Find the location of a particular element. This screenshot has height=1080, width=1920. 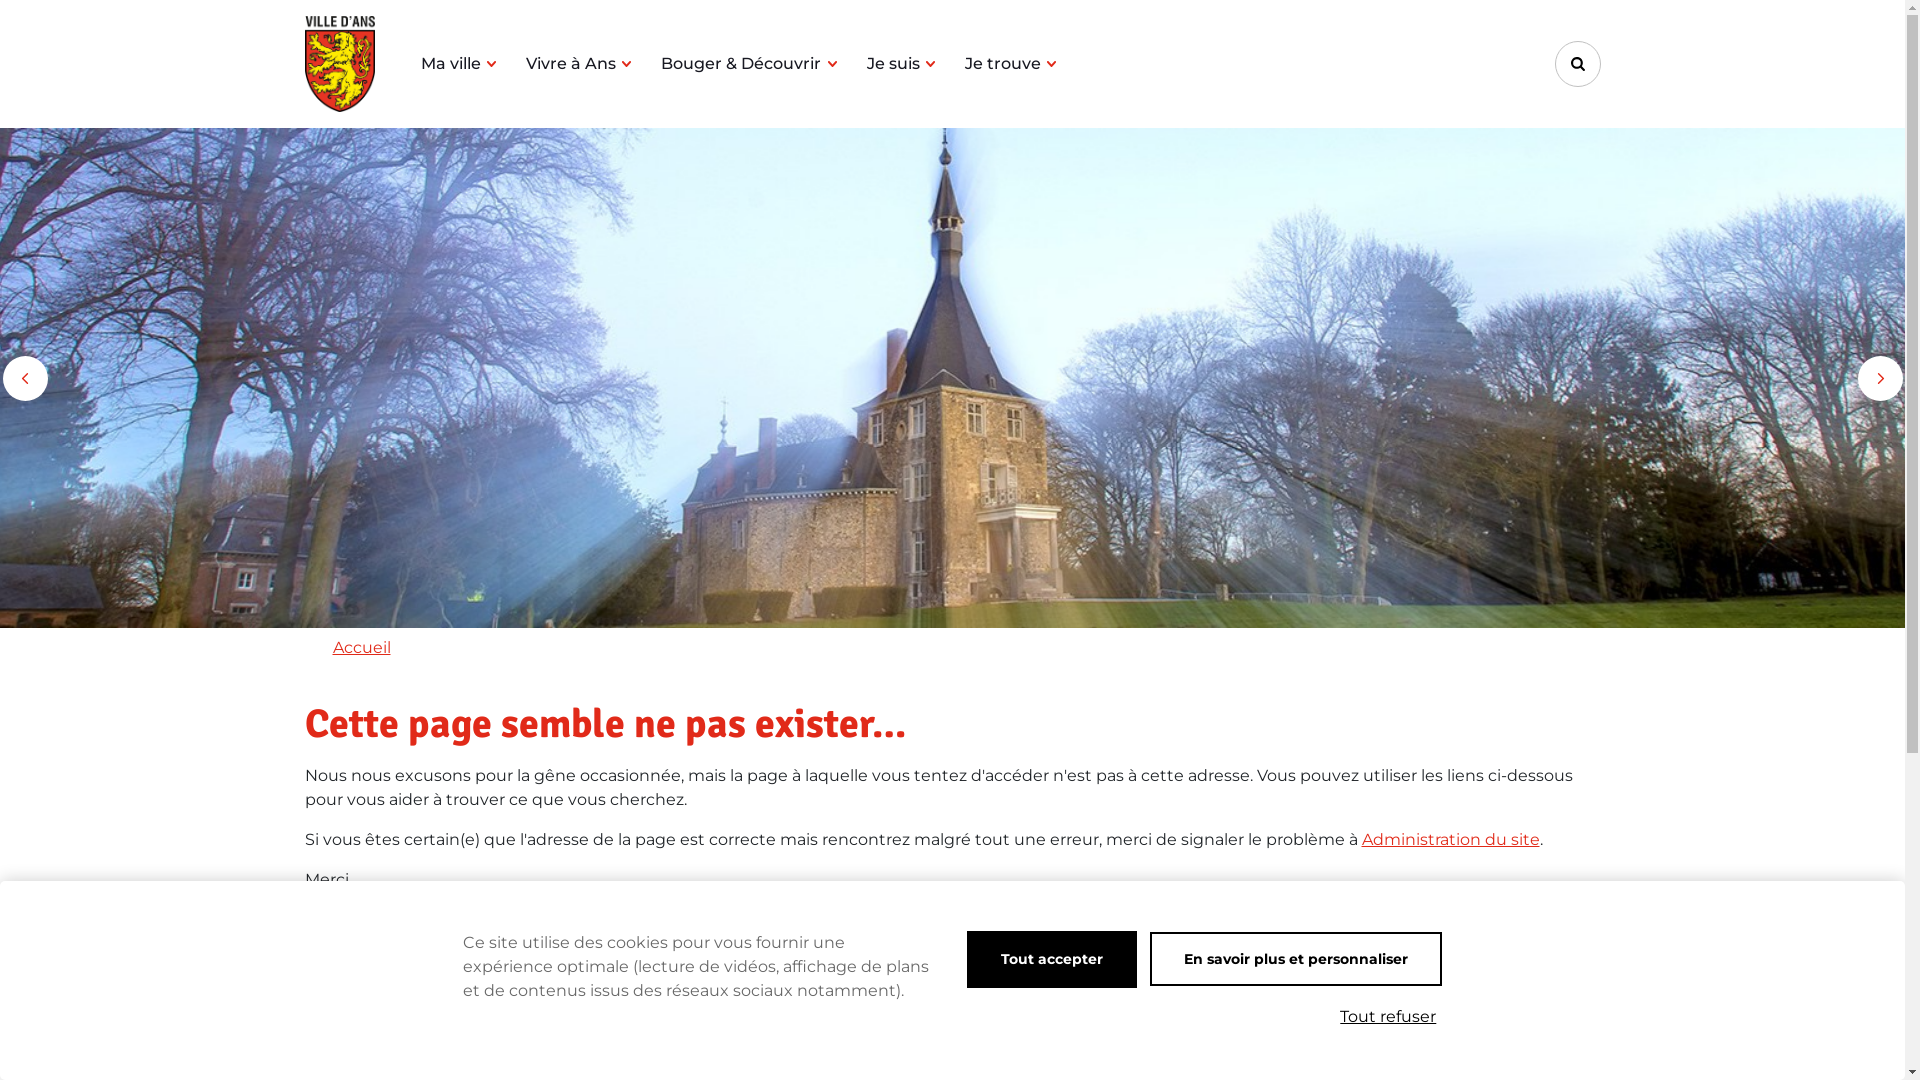

Tout refuser is located at coordinates (1388, 1017).